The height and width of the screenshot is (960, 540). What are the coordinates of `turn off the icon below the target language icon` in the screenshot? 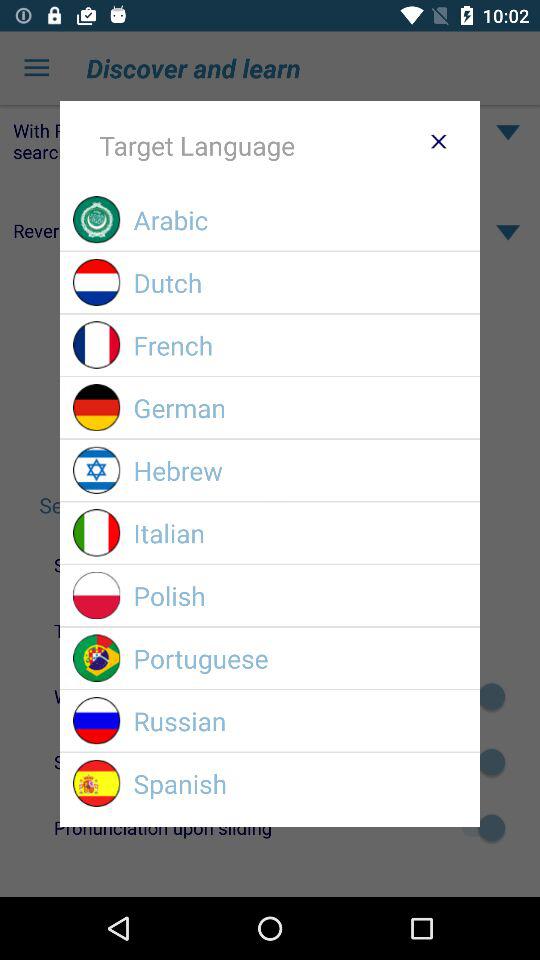 It's located at (300, 220).